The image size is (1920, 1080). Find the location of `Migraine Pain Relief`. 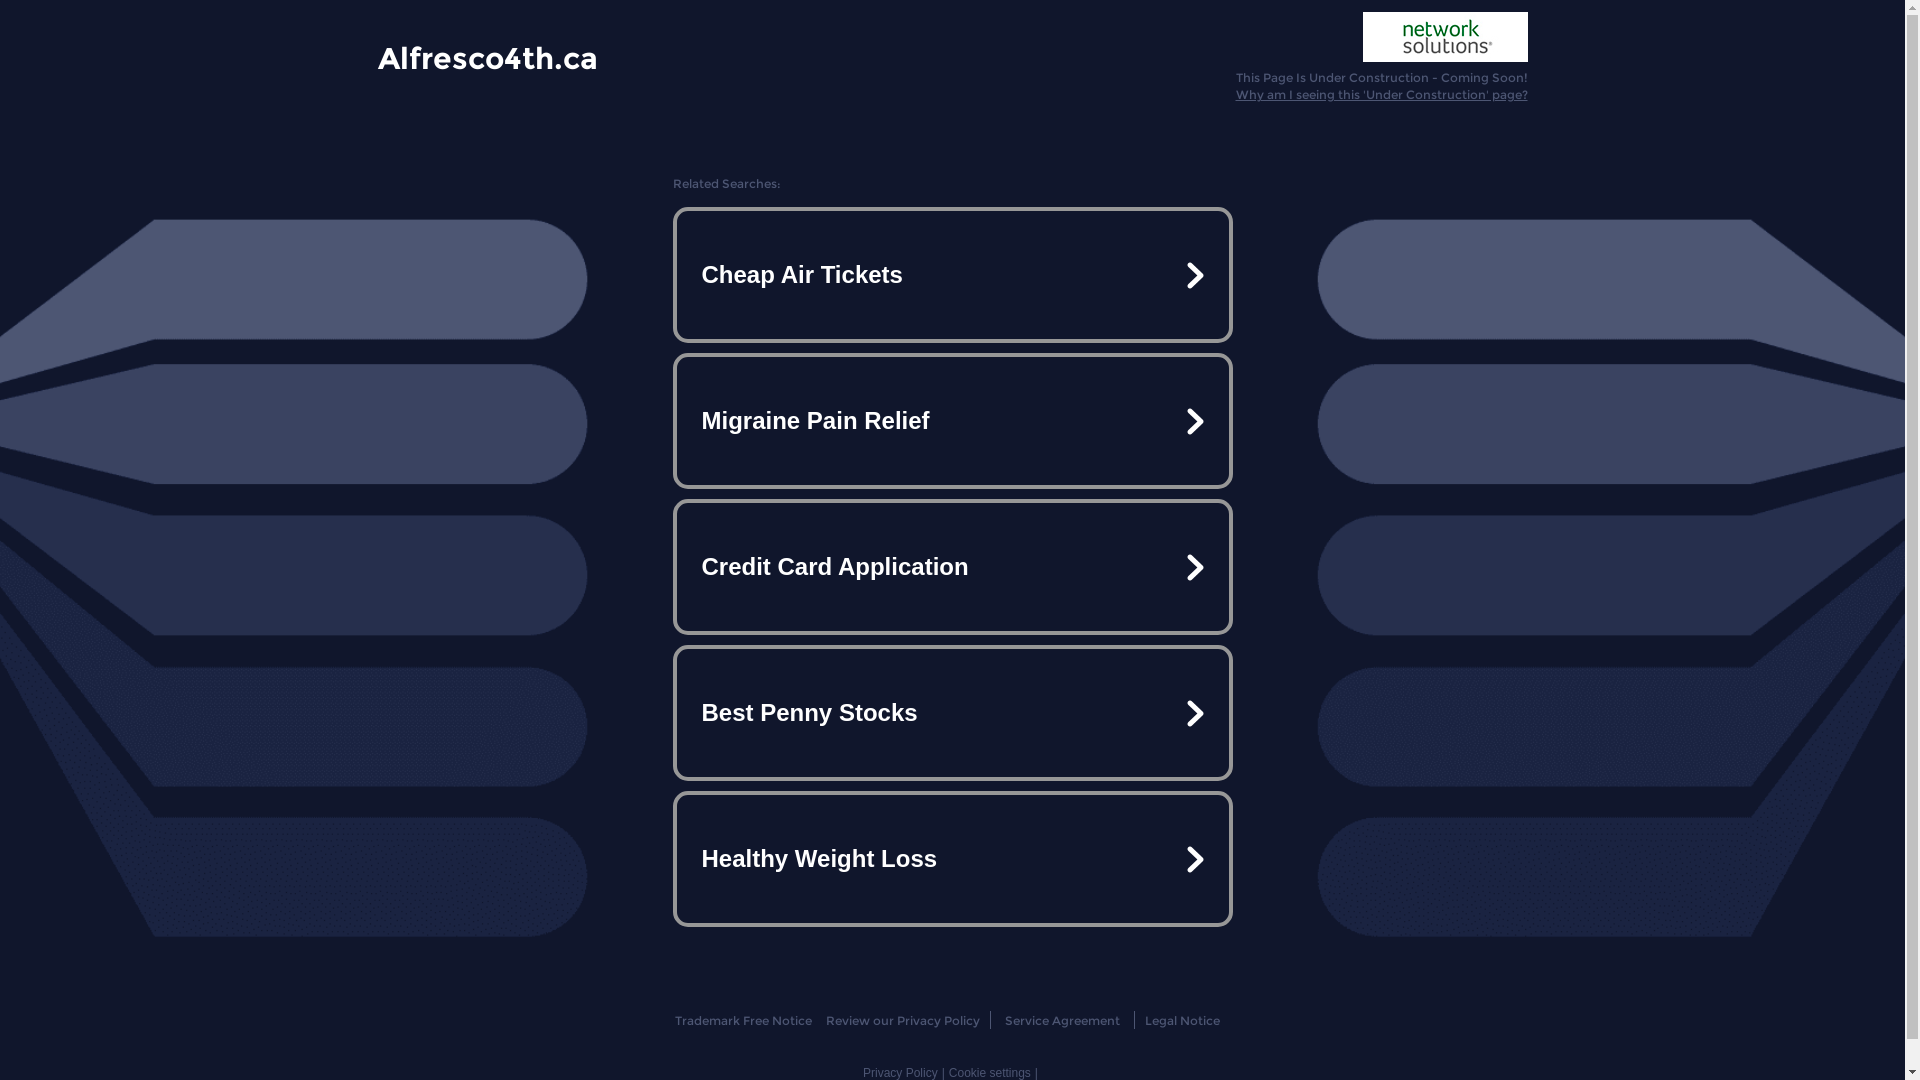

Migraine Pain Relief is located at coordinates (952, 421).